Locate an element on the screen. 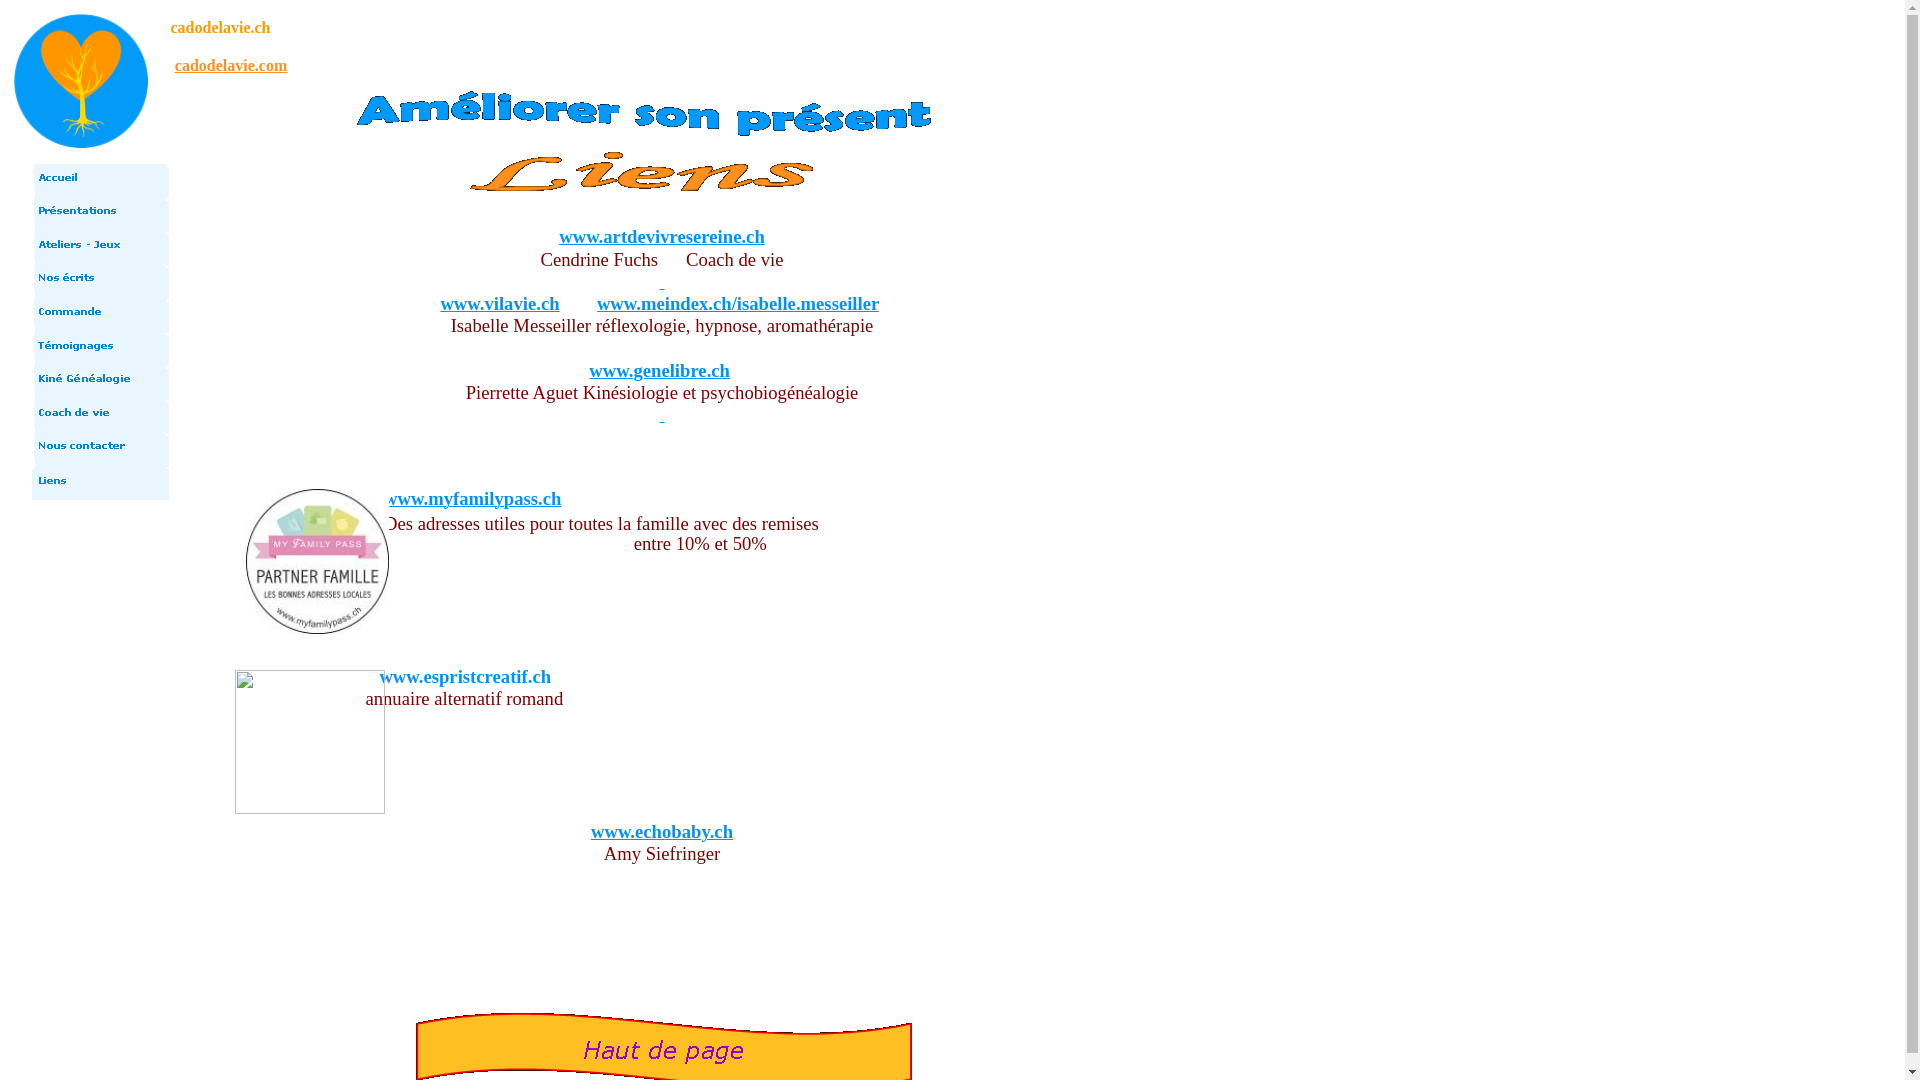  www.artdevivresereine.ch is located at coordinates (662, 238).